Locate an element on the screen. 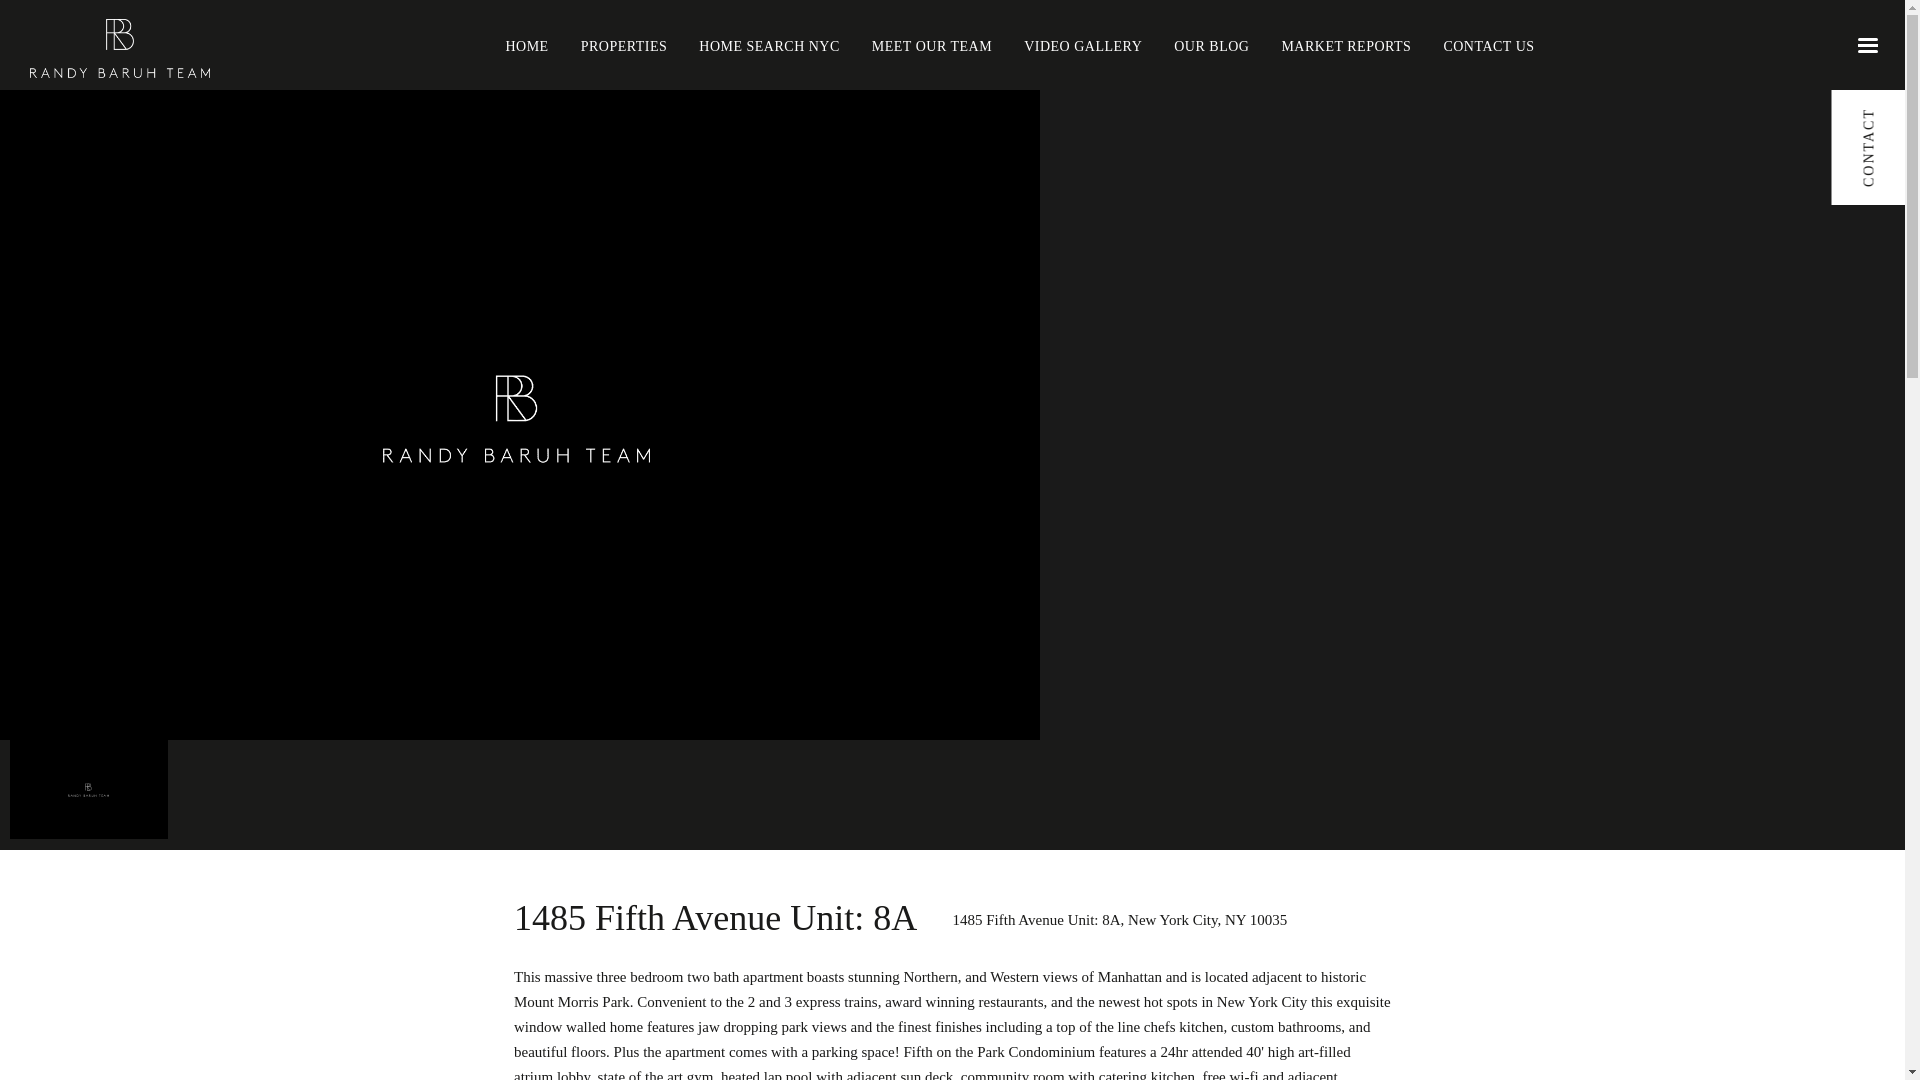  MARKET REPORTS is located at coordinates (1346, 44).